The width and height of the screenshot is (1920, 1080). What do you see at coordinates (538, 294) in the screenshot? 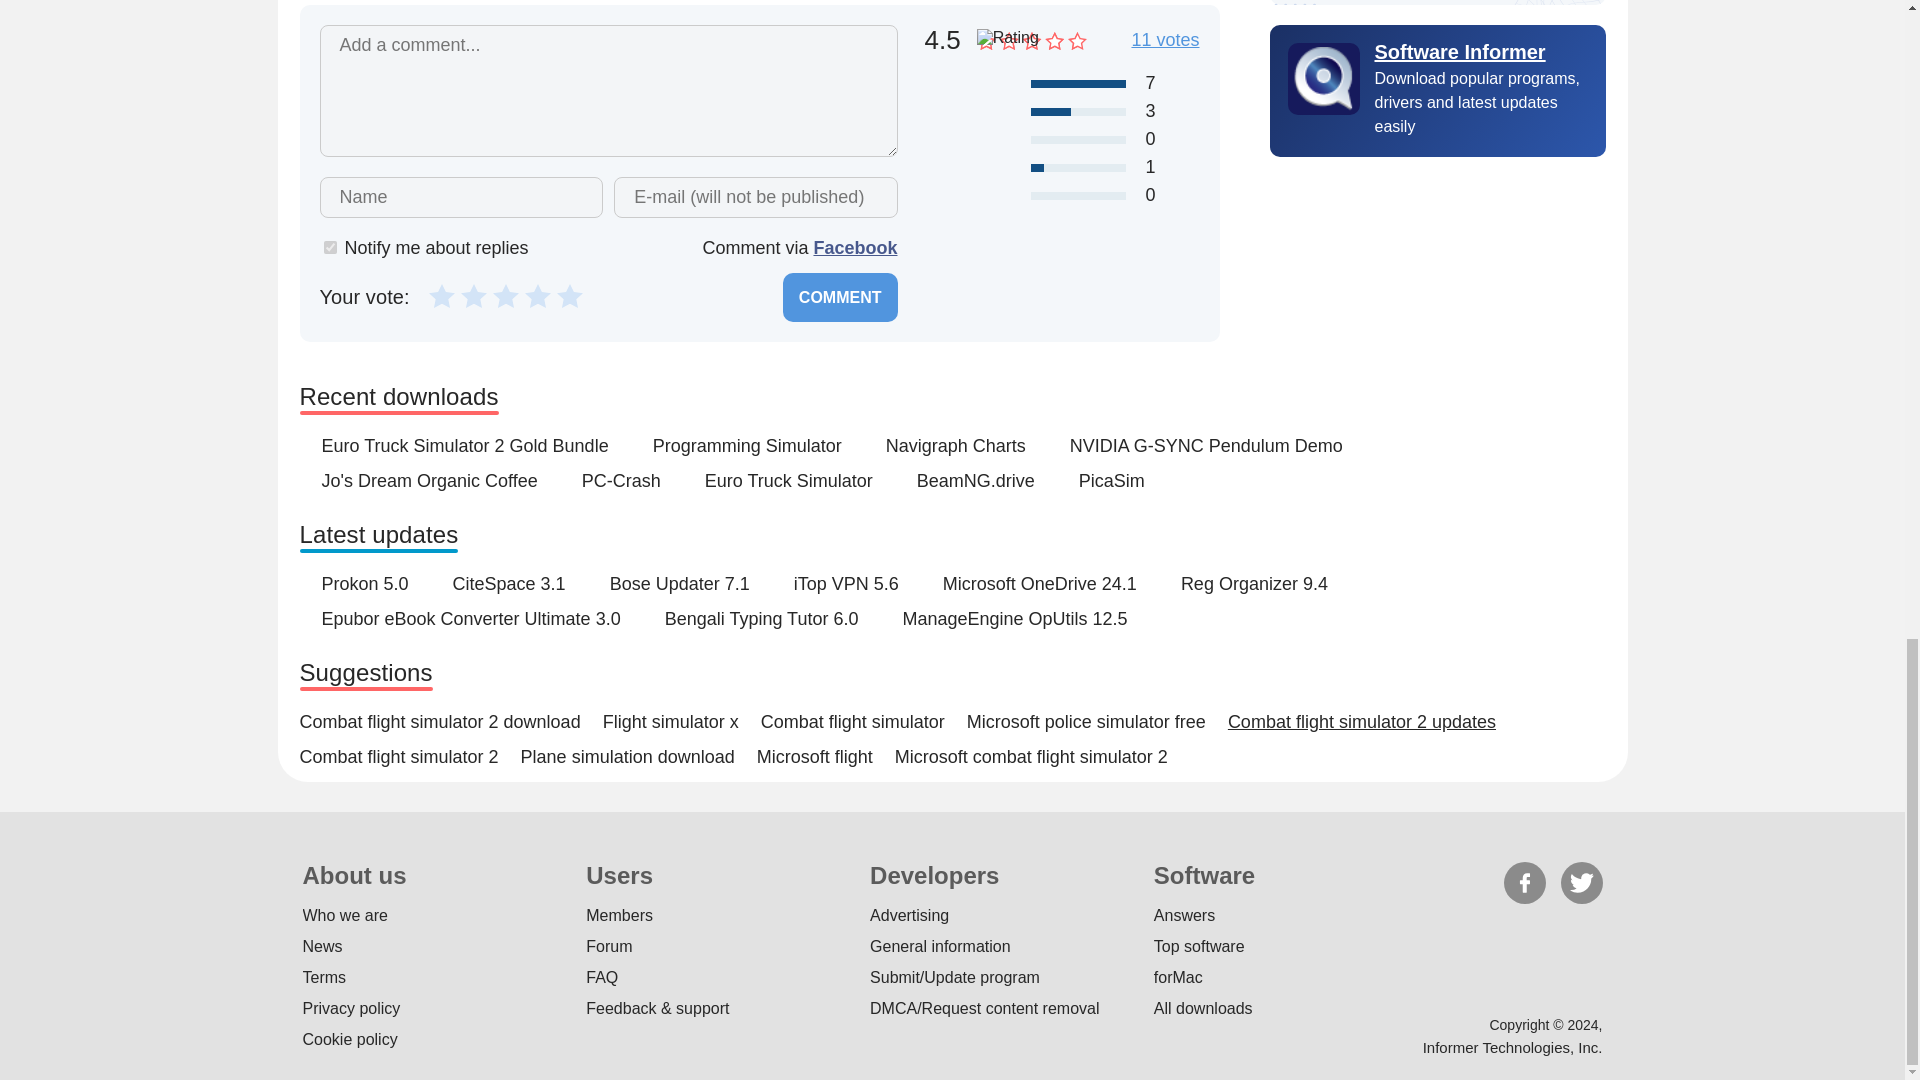
I see `4` at bounding box center [538, 294].